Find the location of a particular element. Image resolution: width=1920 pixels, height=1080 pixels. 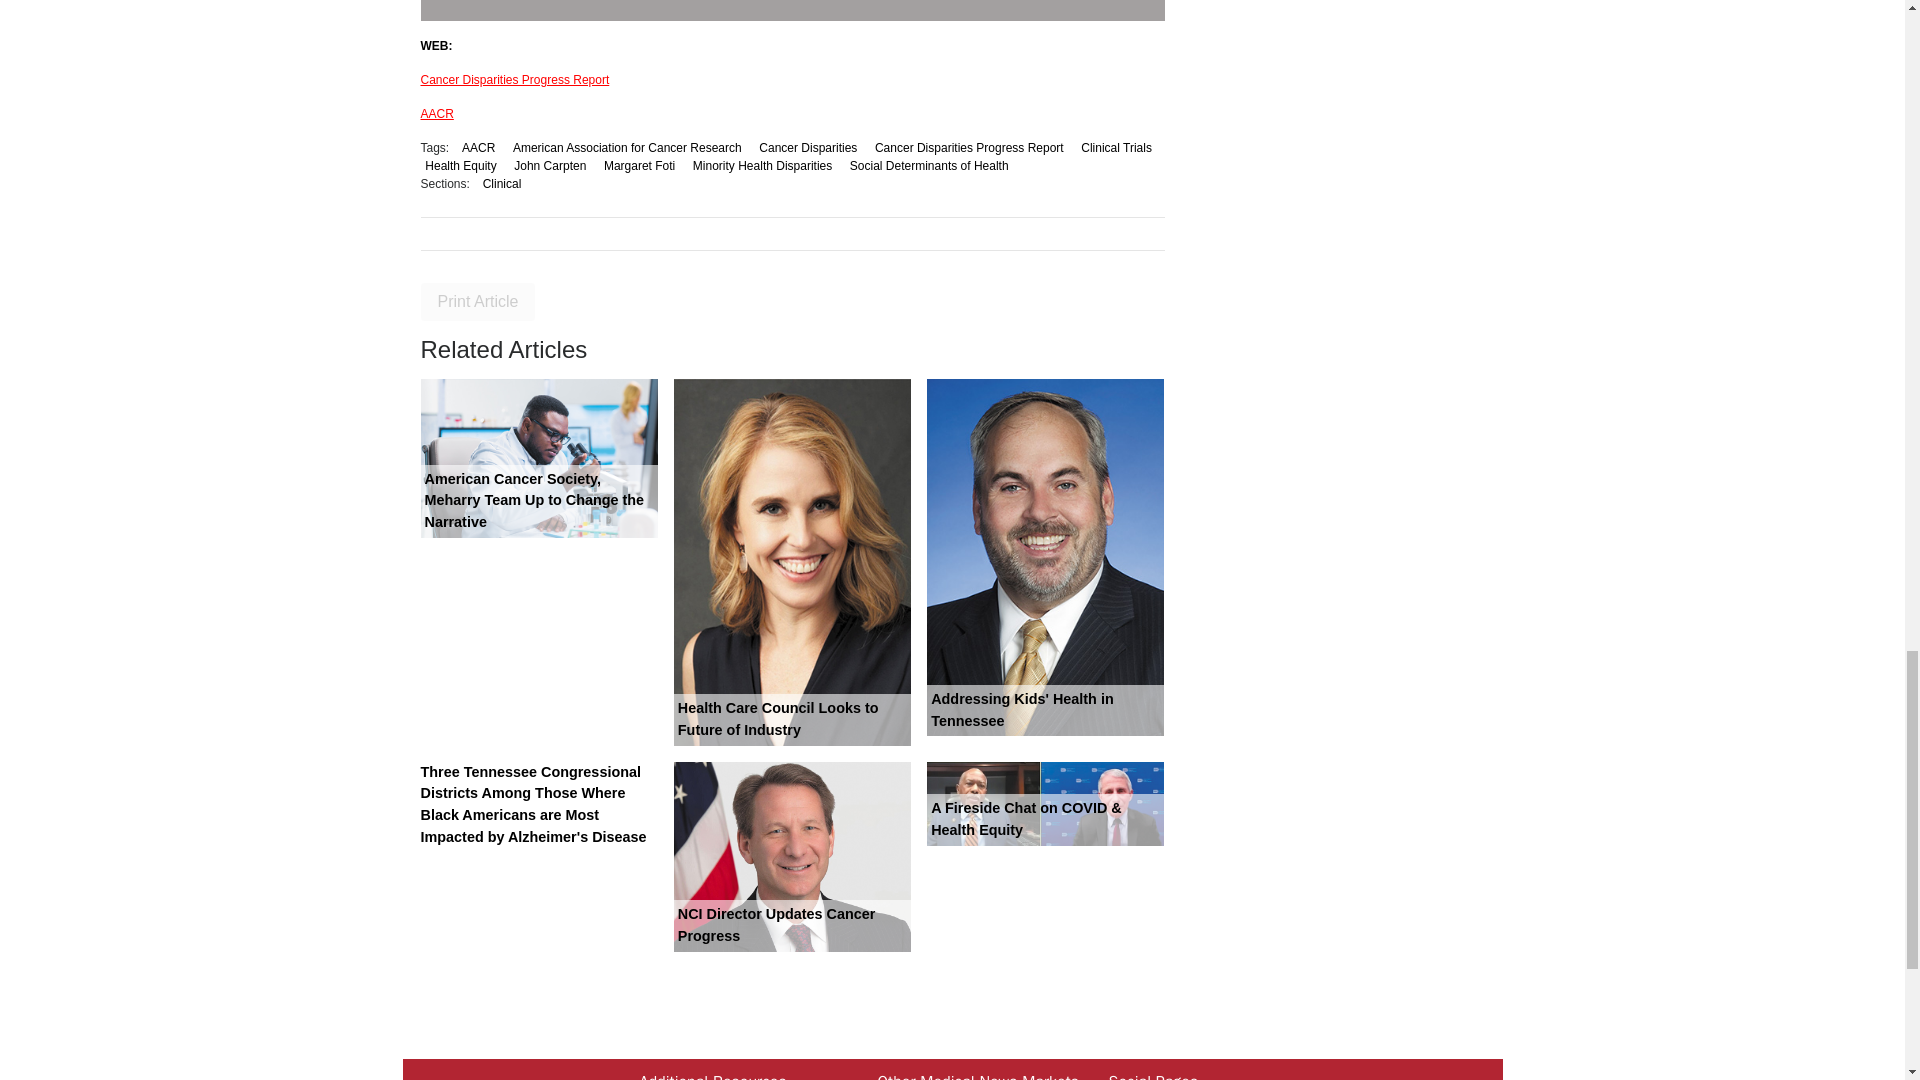

Clinical is located at coordinates (502, 184).